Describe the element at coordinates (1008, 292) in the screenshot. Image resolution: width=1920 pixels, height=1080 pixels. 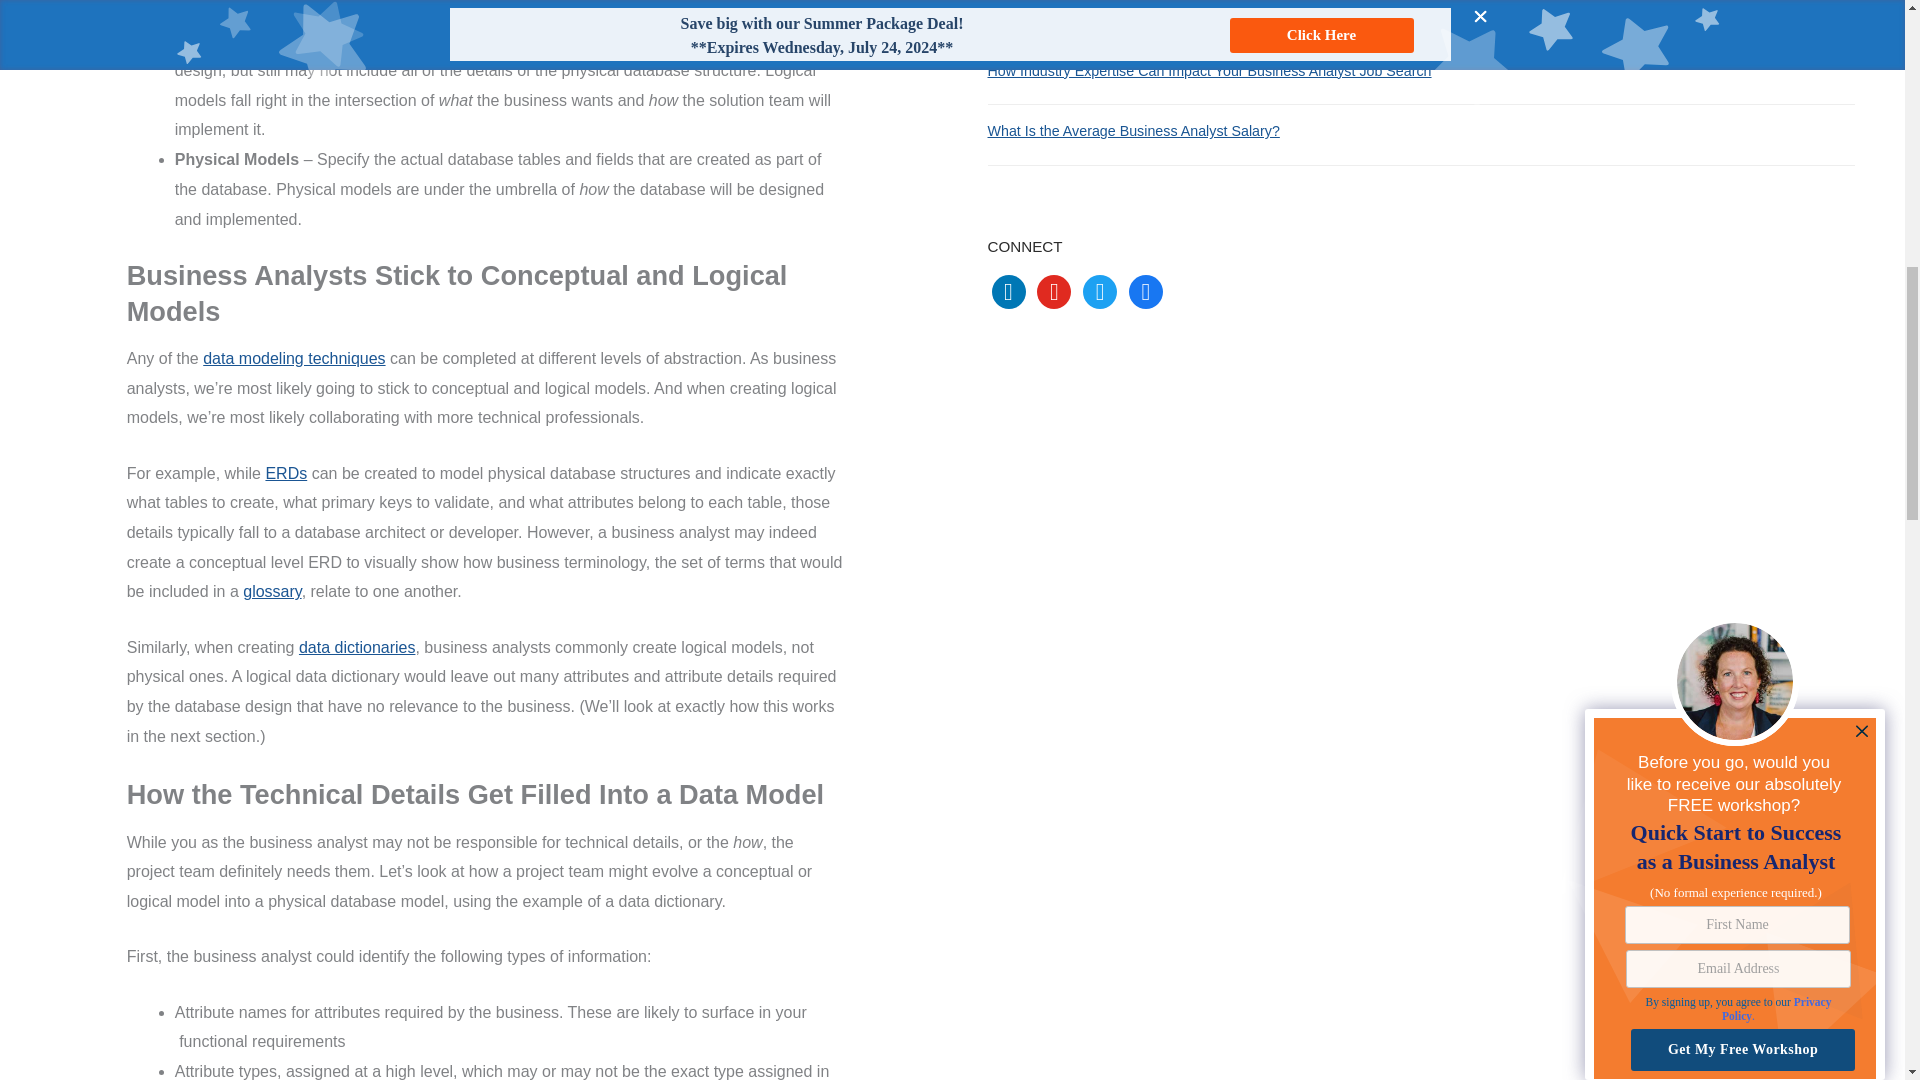
I see `Default Label` at that location.